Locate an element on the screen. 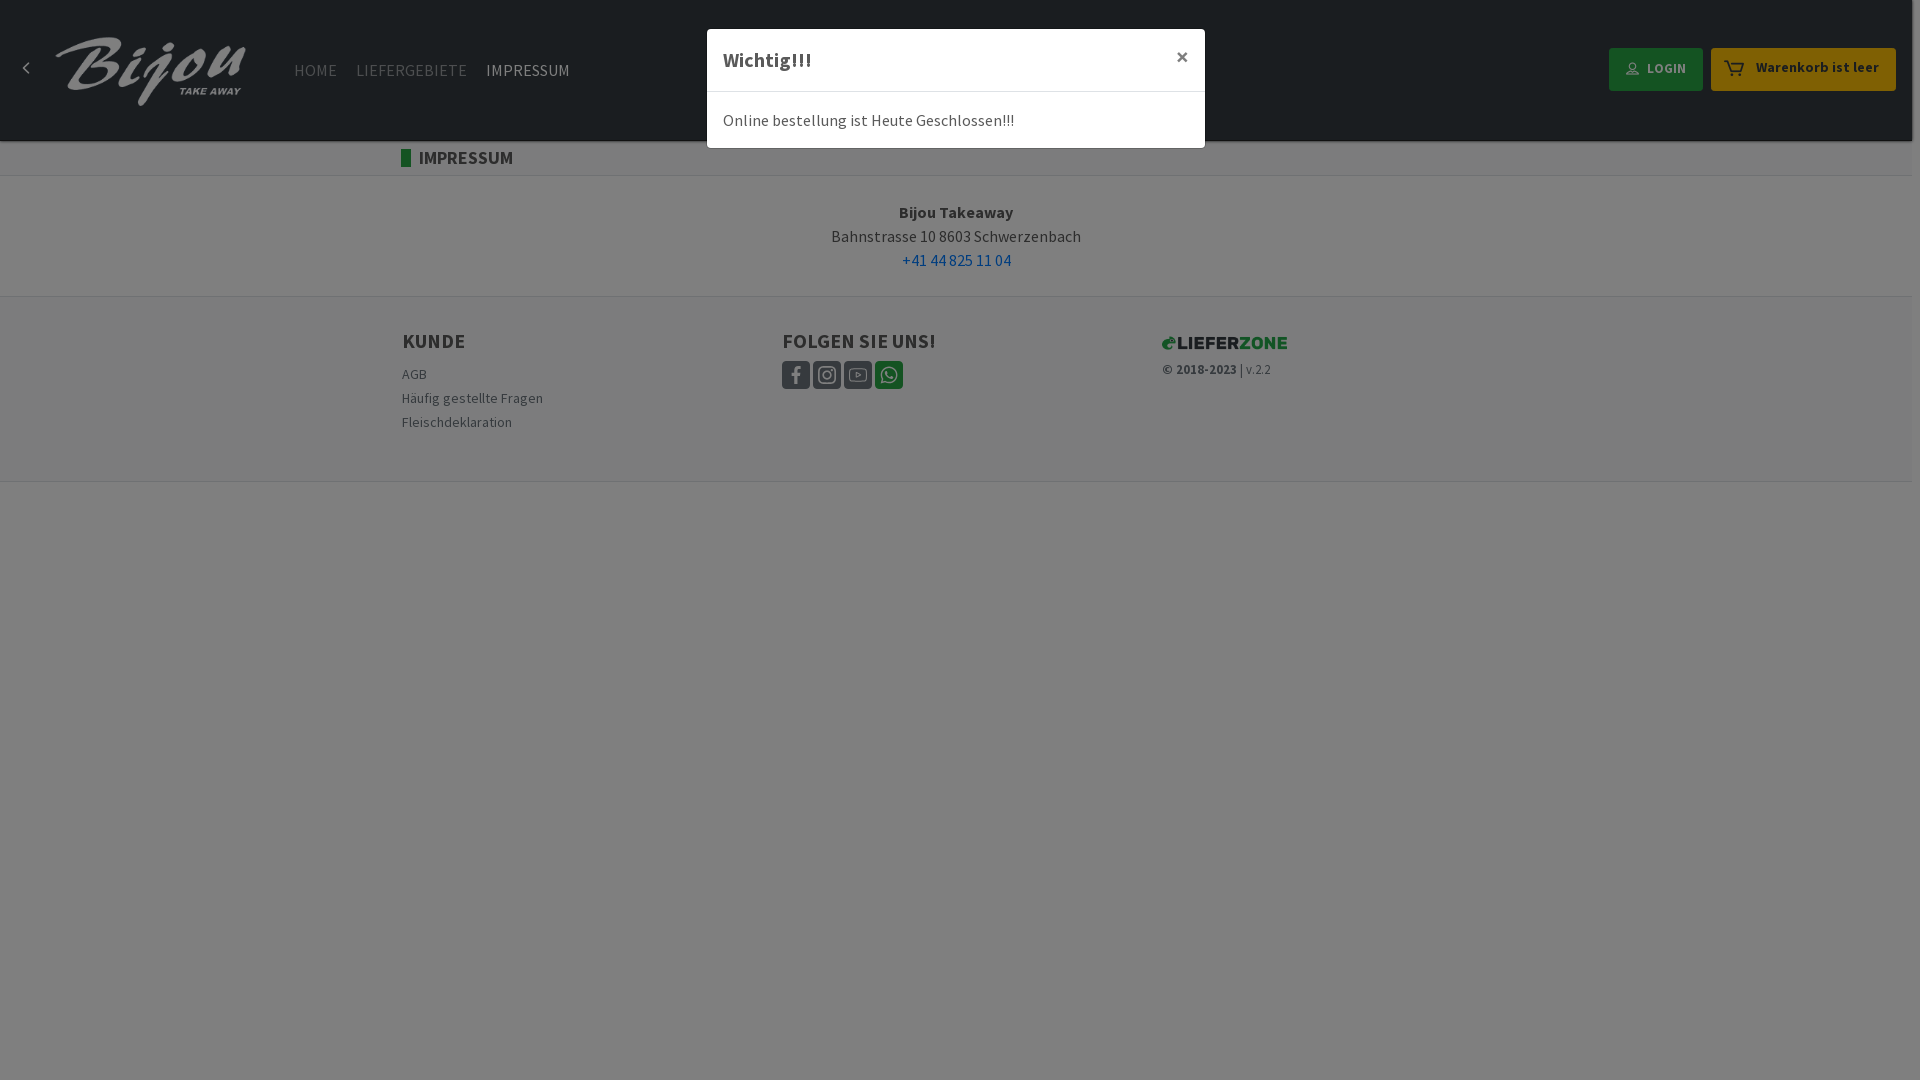  IMPRESSUM
(CURRENT) is located at coordinates (528, 70).